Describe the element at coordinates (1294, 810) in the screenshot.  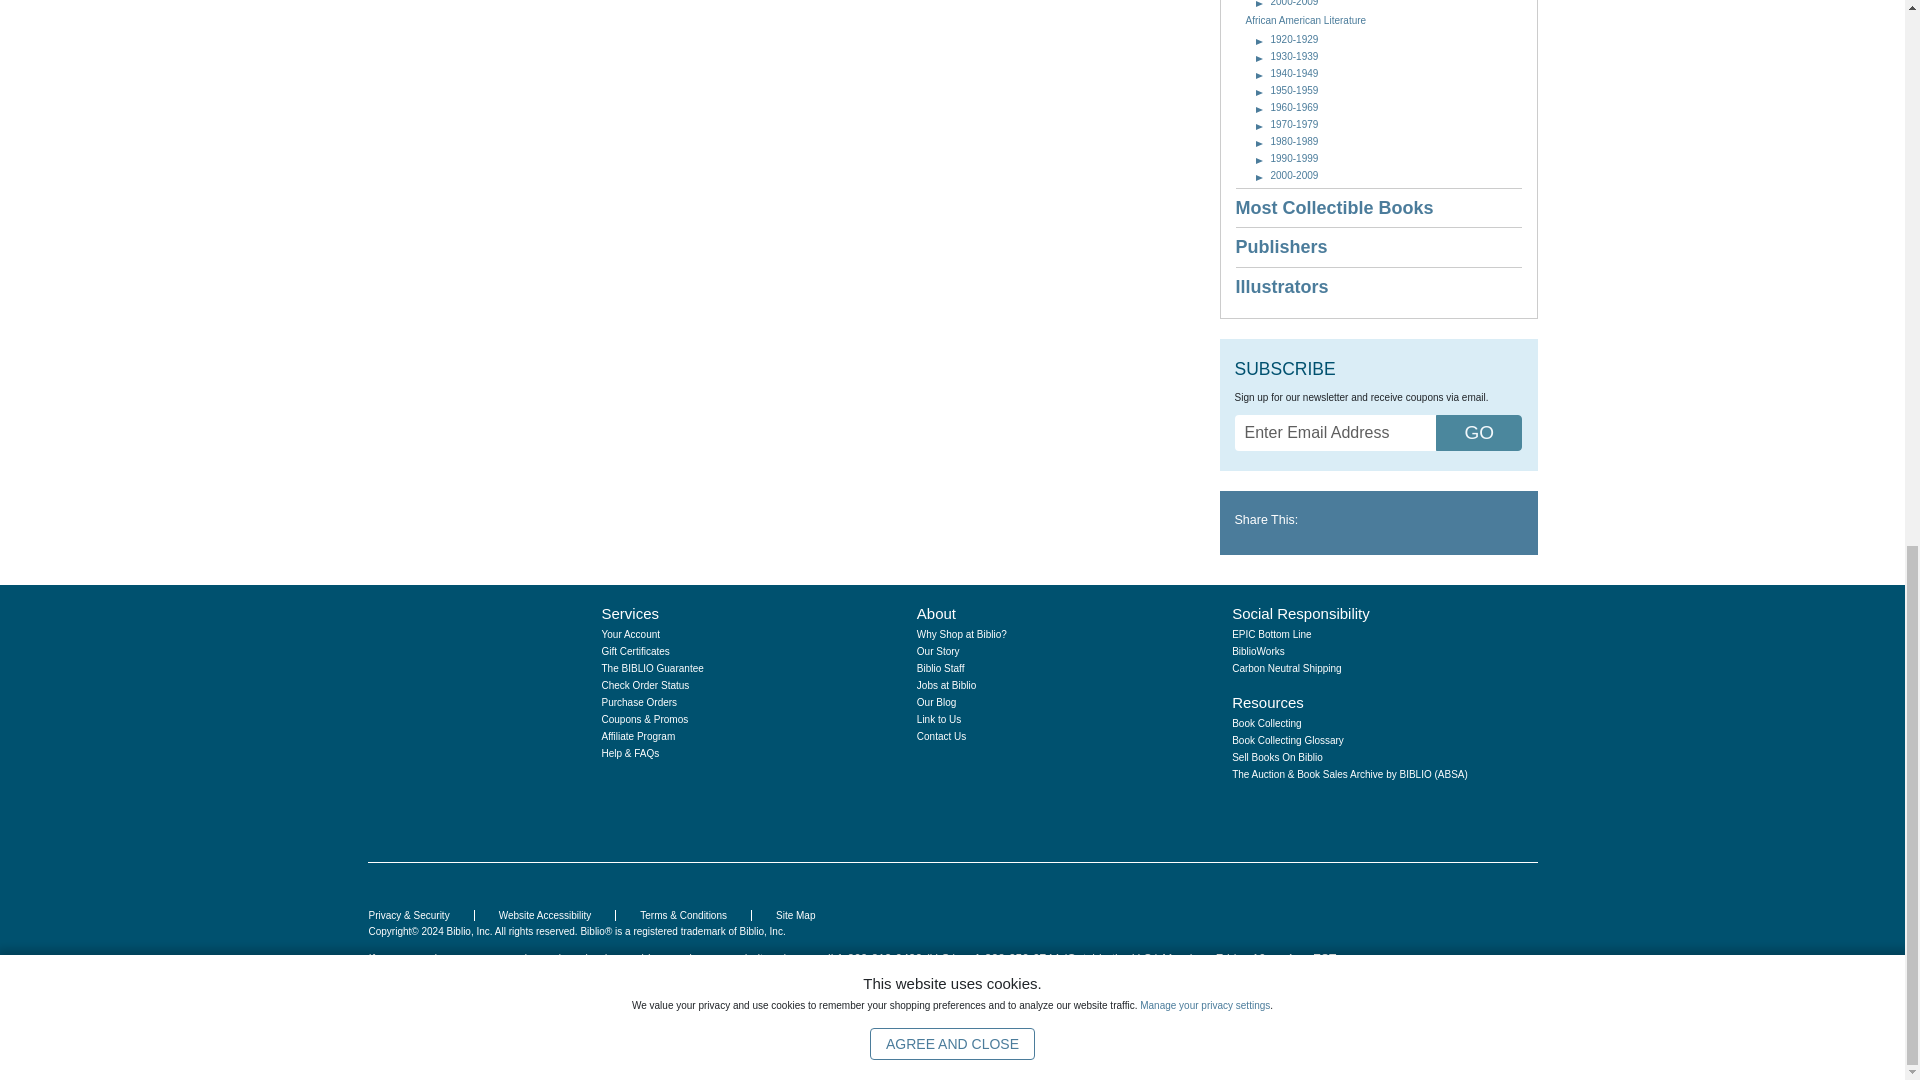
I see `Visit our Twitter page` at that location.